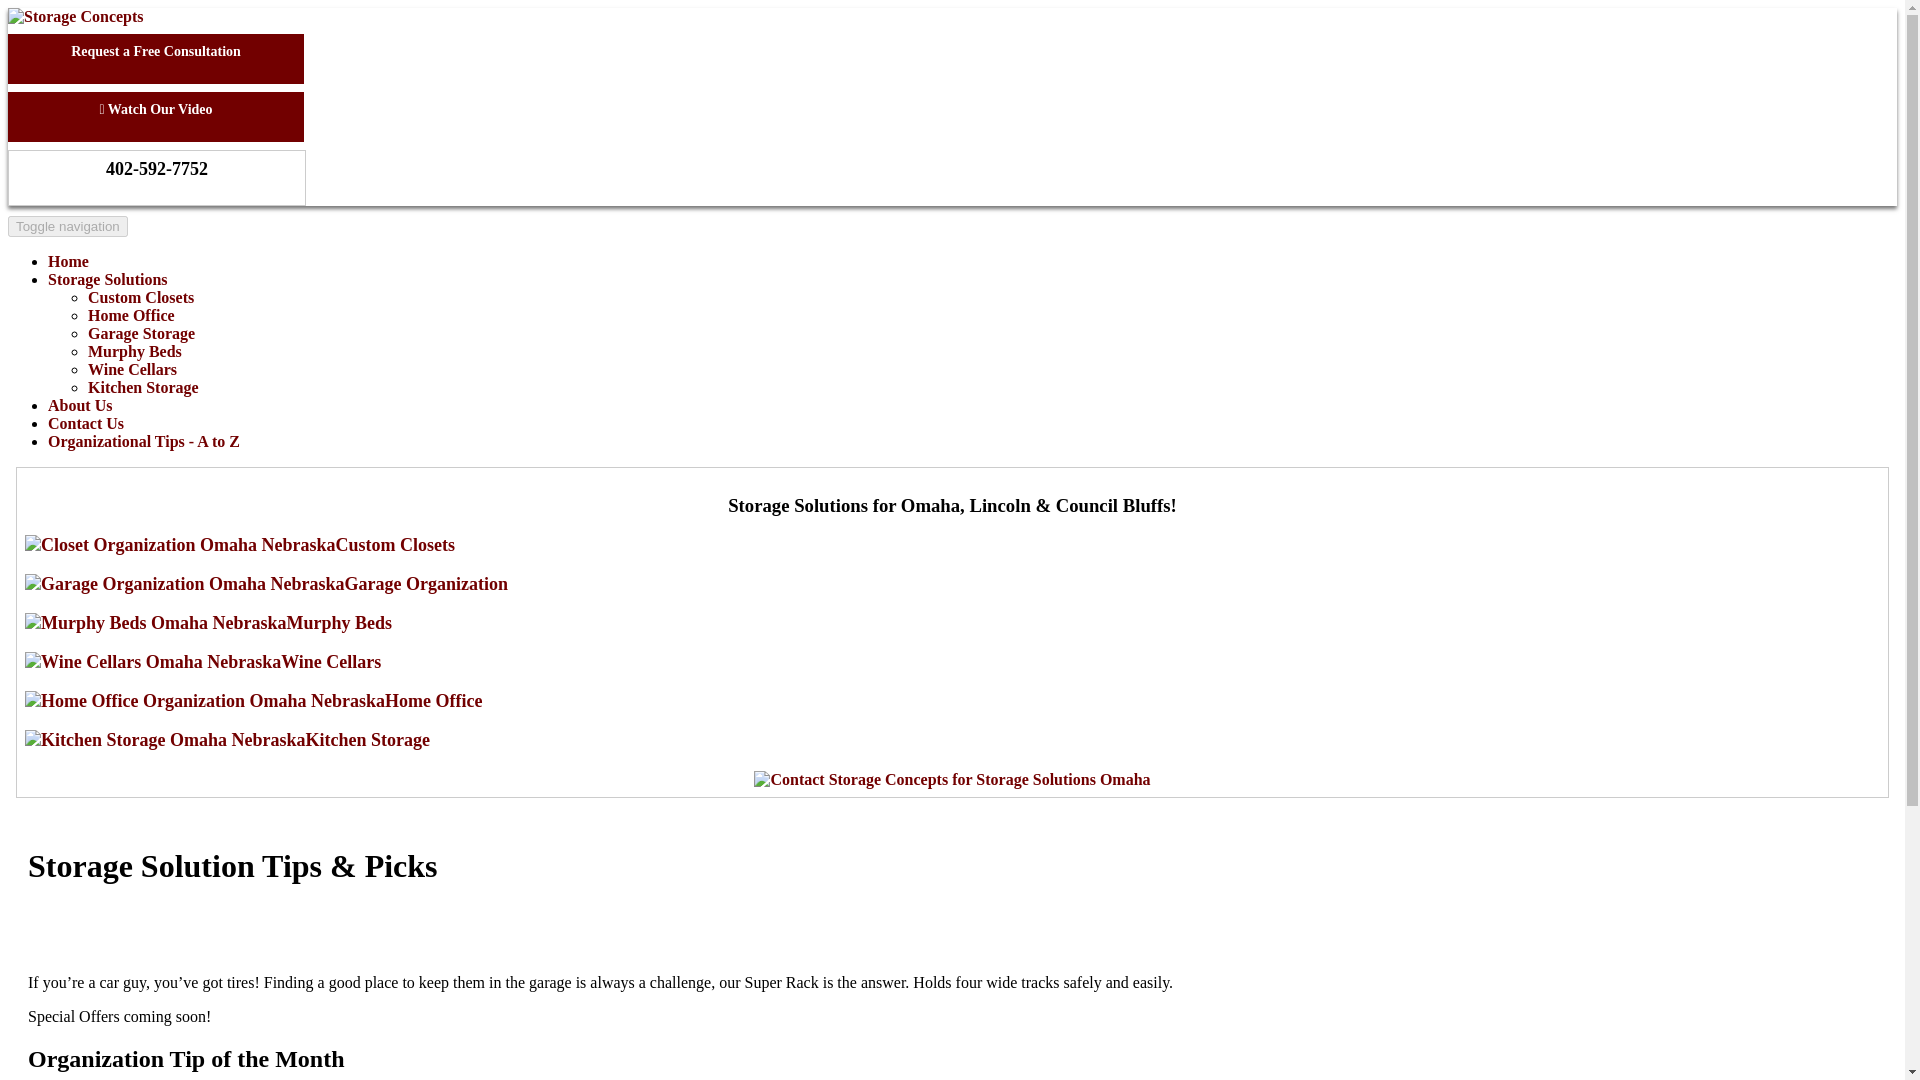 The image size is (1920, 1080). What do you see at coordinates (240, 544) in the screenshot?
I see `Custom Closets` at bounding box center [240, 544].